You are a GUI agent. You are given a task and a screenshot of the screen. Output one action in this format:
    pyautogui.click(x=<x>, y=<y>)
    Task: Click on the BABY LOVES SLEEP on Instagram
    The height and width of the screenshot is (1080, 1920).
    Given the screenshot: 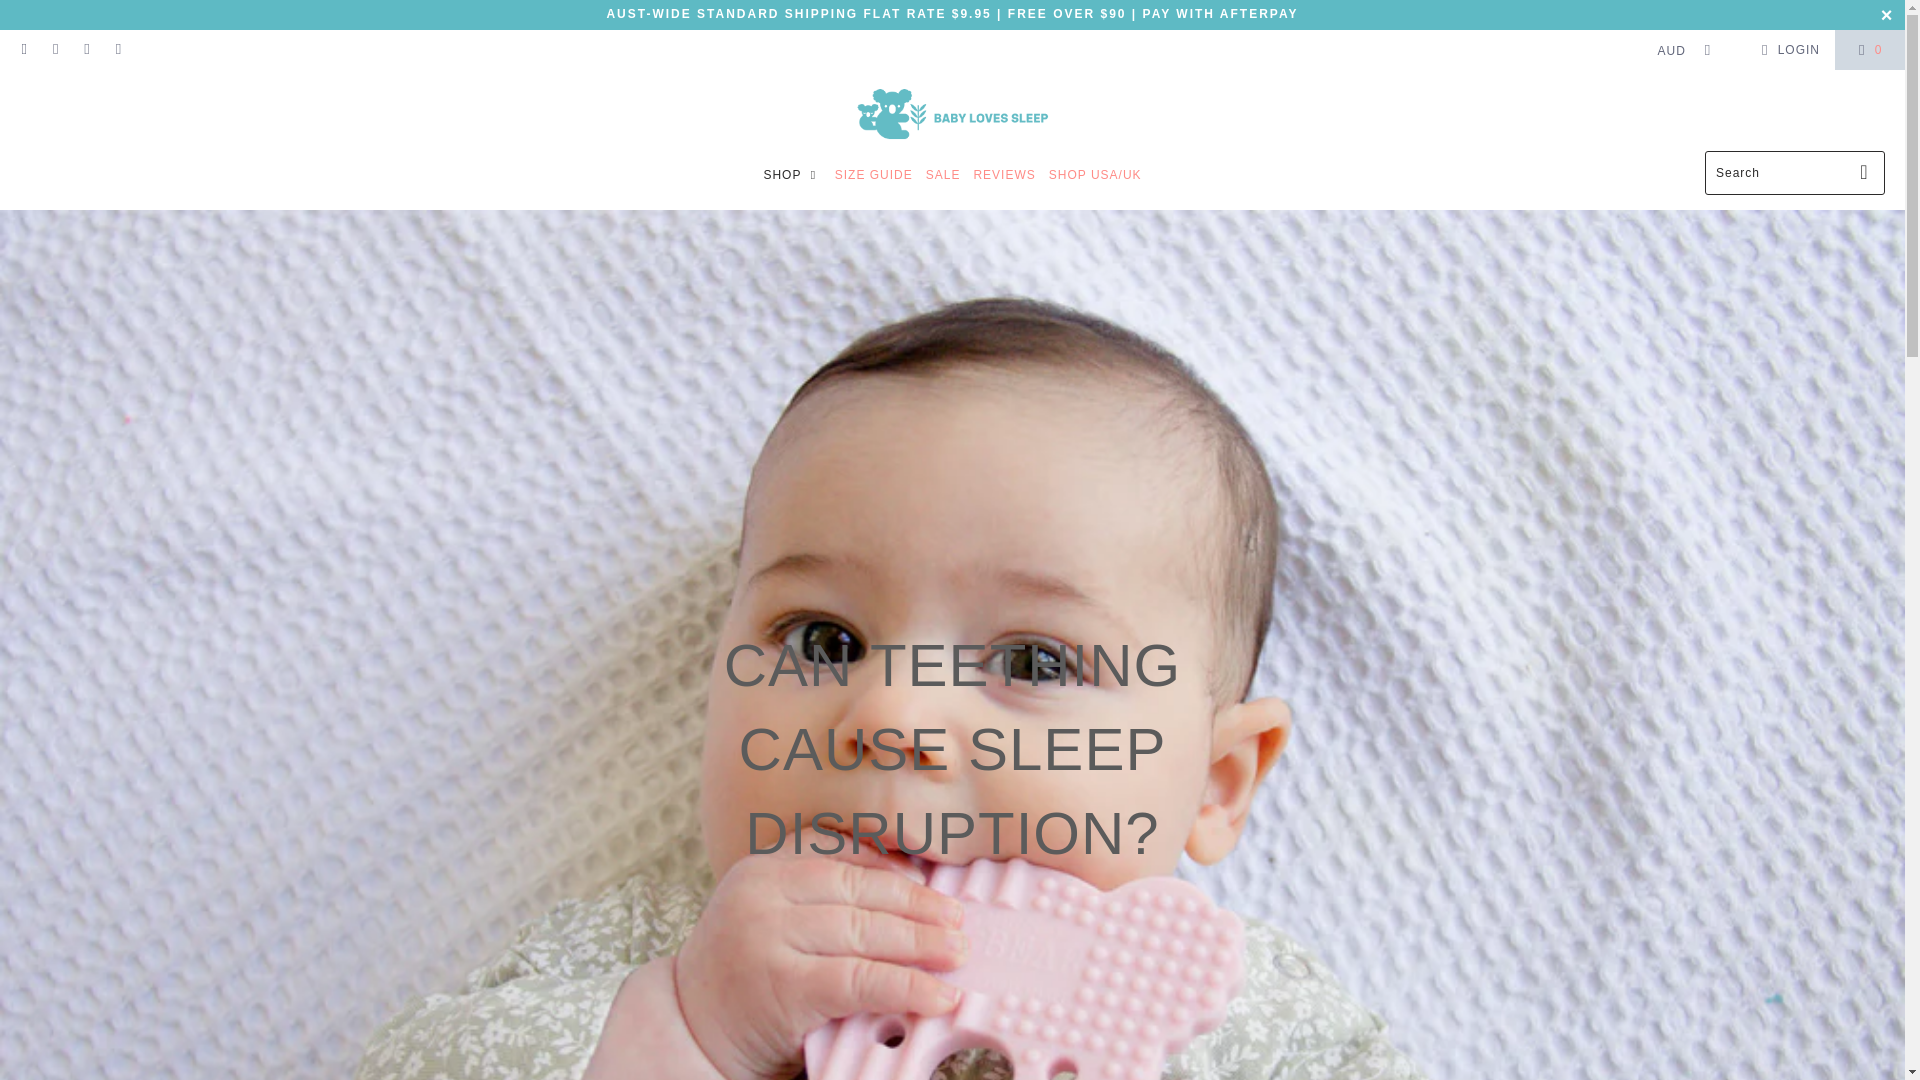 What is the action you would take?
    pyautogui.click(x=86, y=50)
    